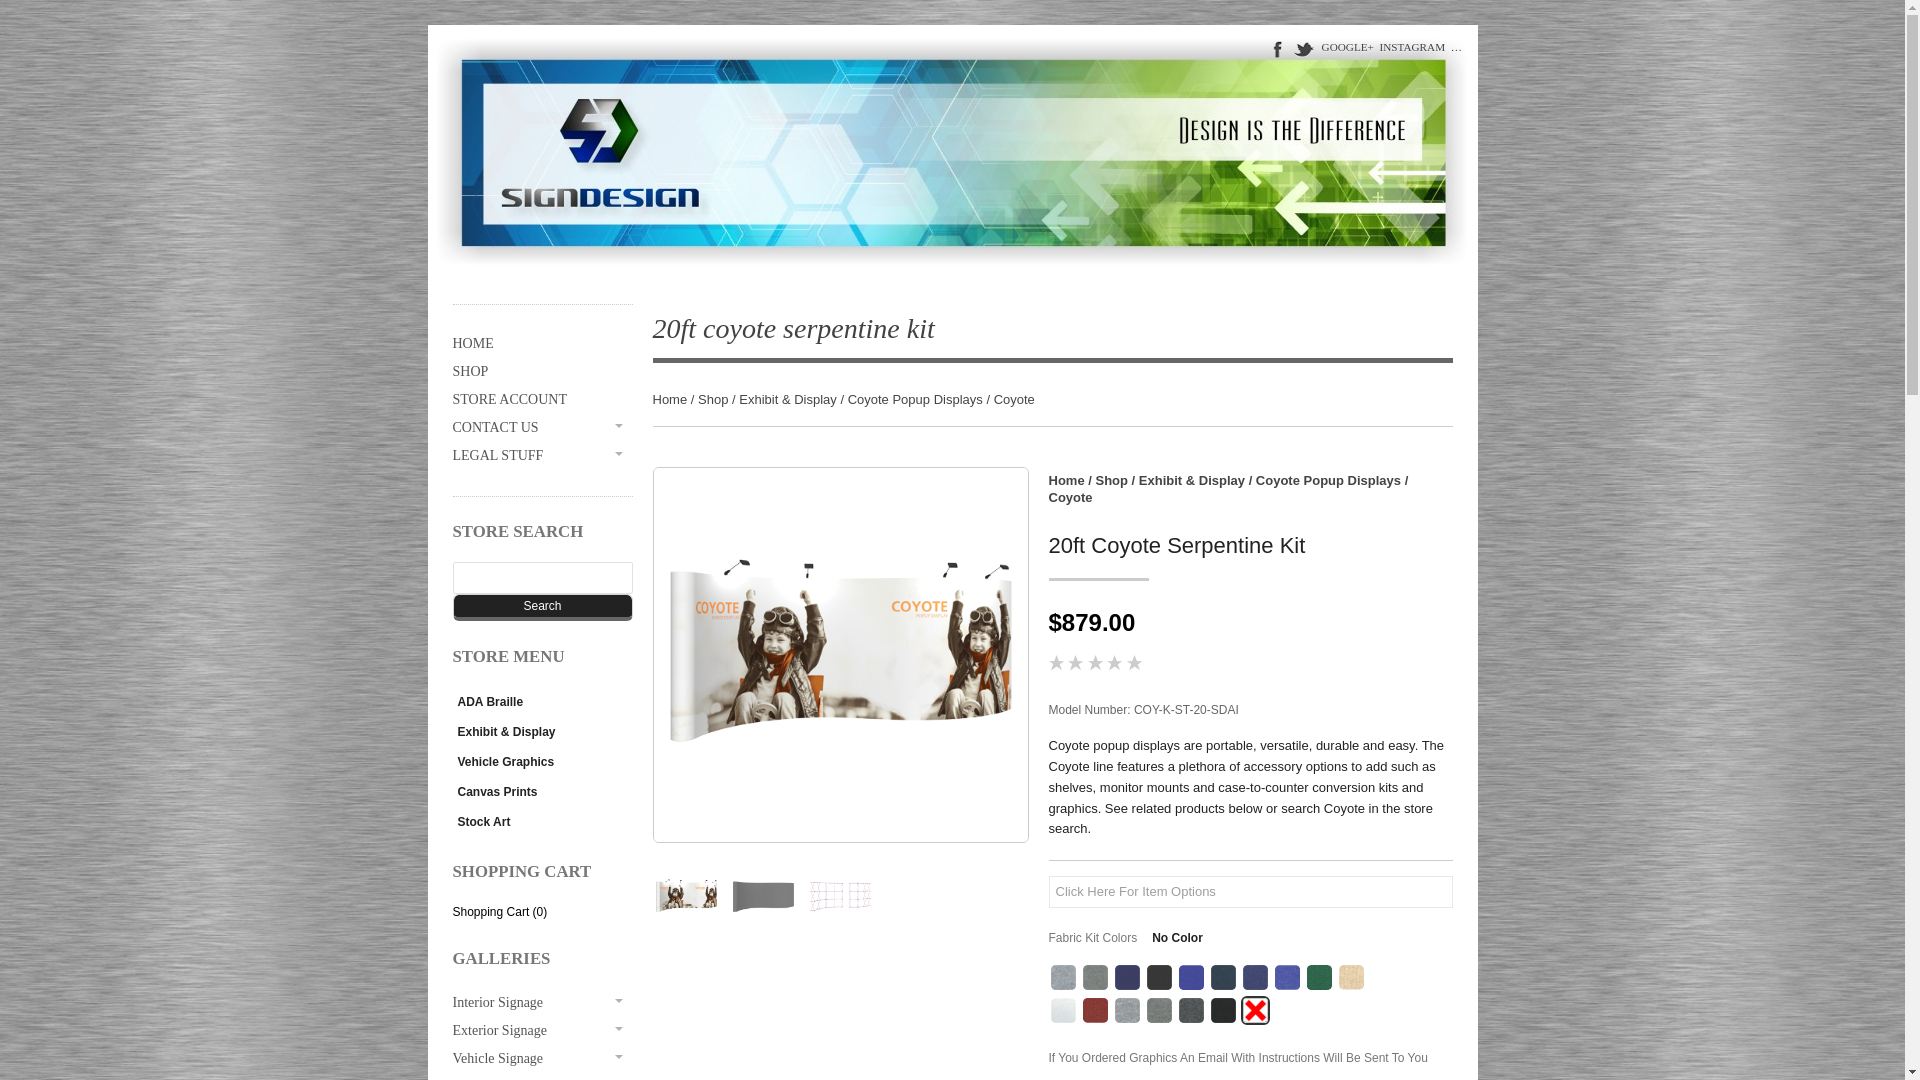  Describe the element at coordinates (1350, 978) in the screenshot. I see `Beach ` at that location.